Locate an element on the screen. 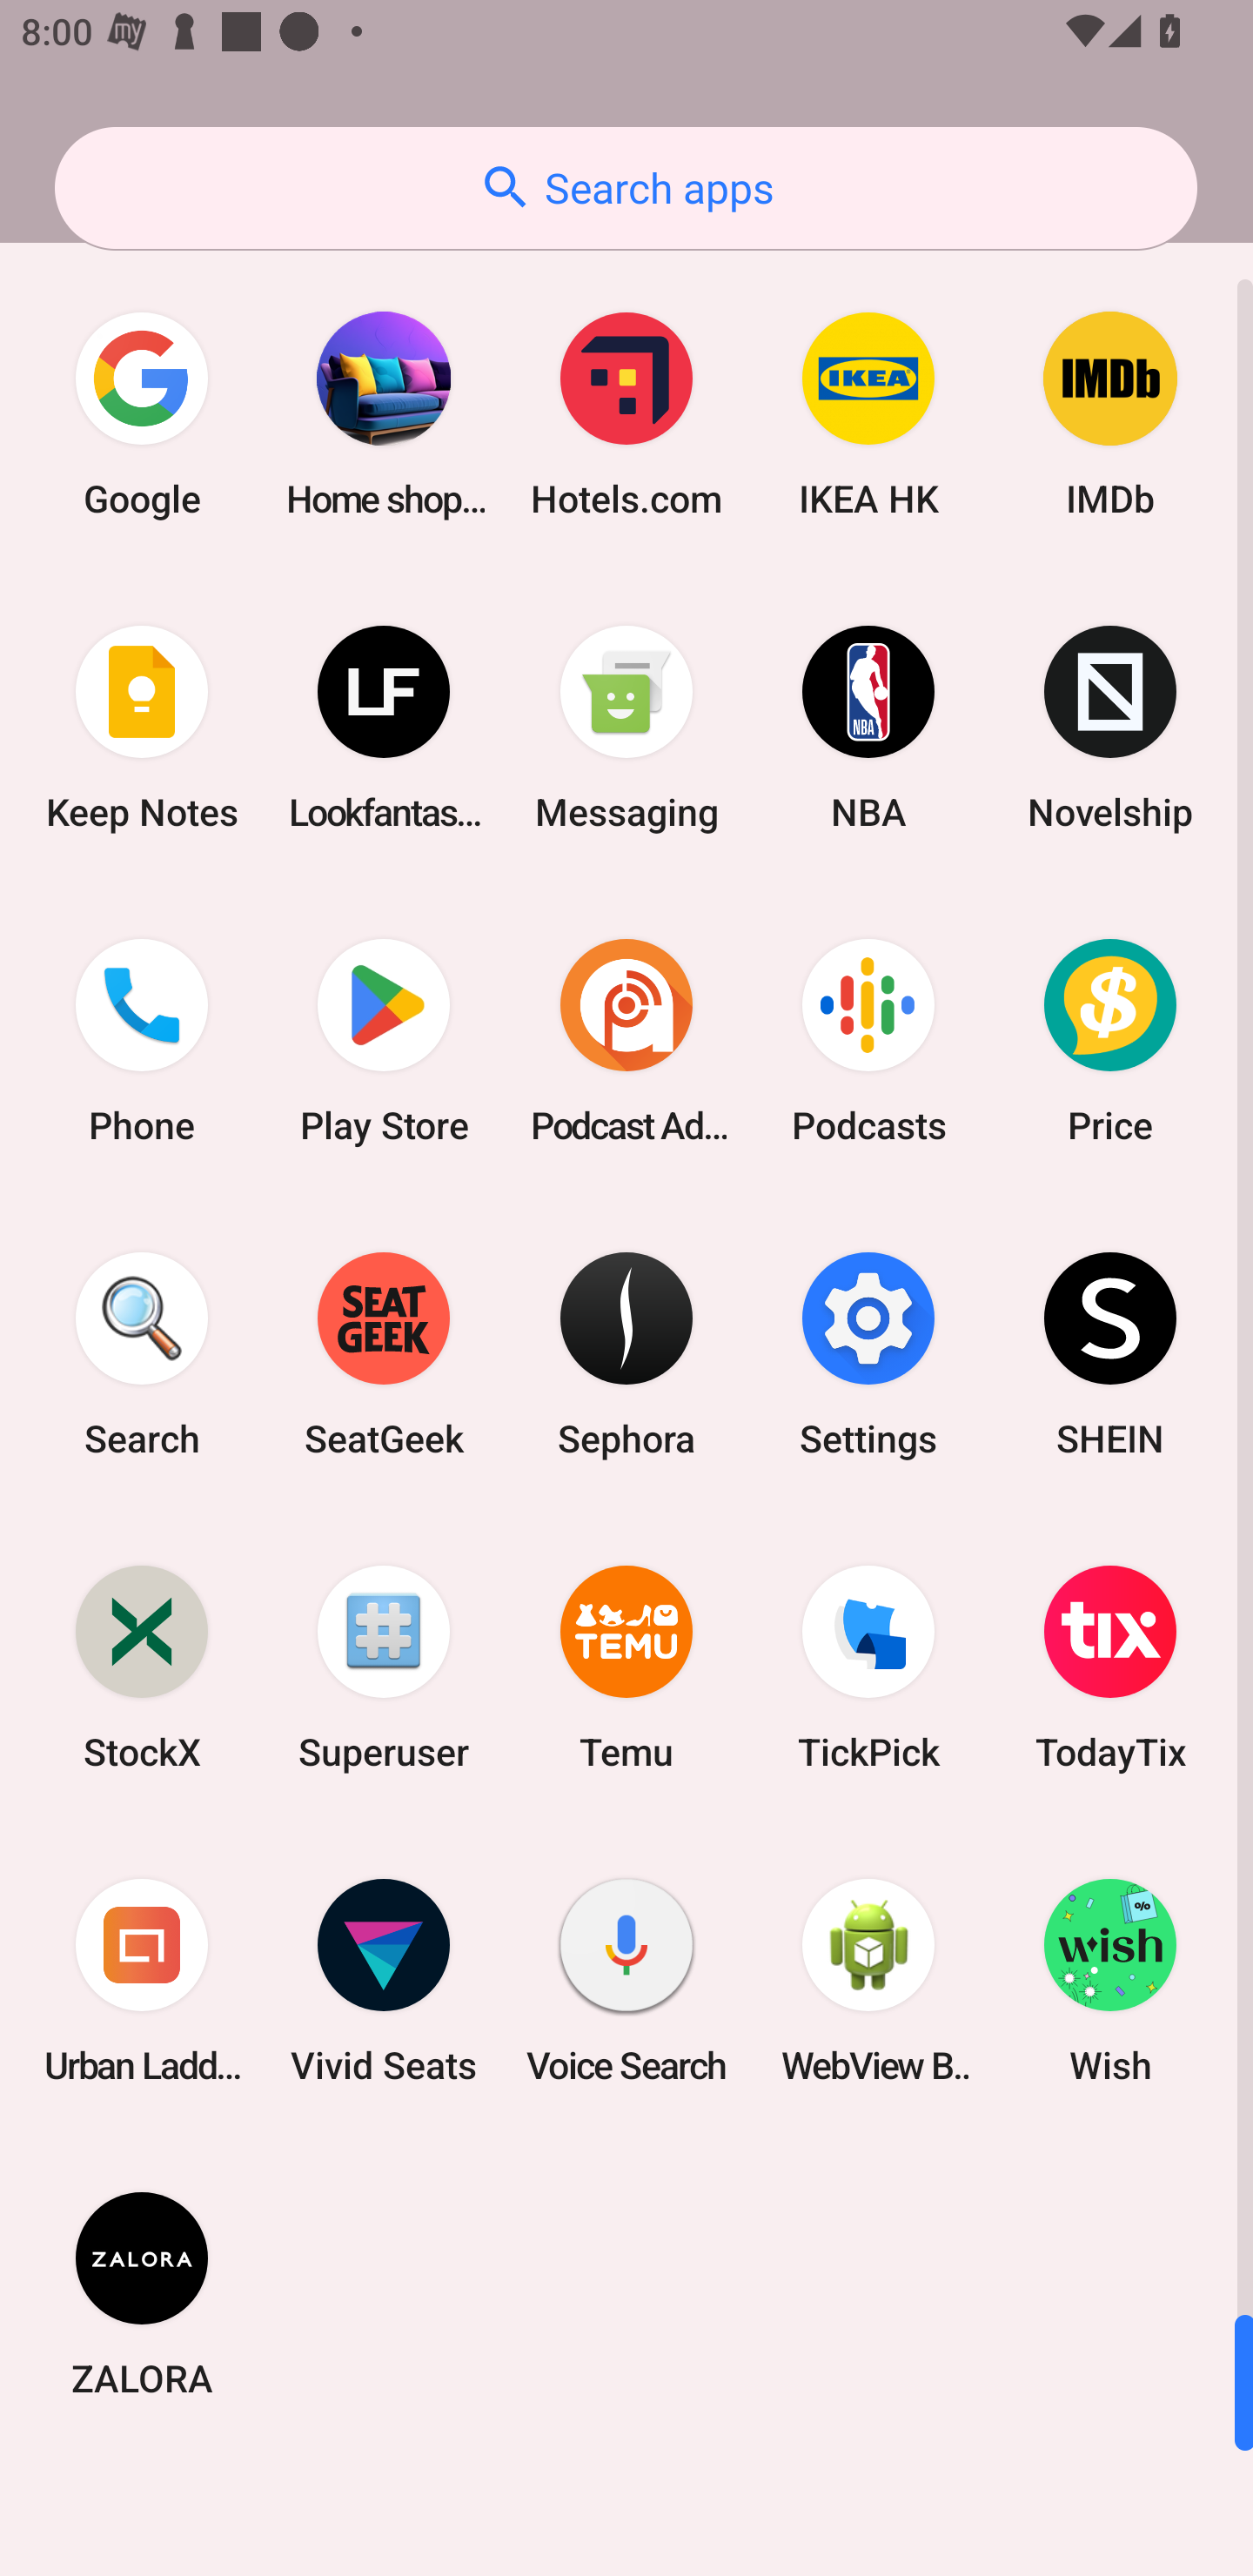  Podcast Addict is located at coordinates (626, 1041).